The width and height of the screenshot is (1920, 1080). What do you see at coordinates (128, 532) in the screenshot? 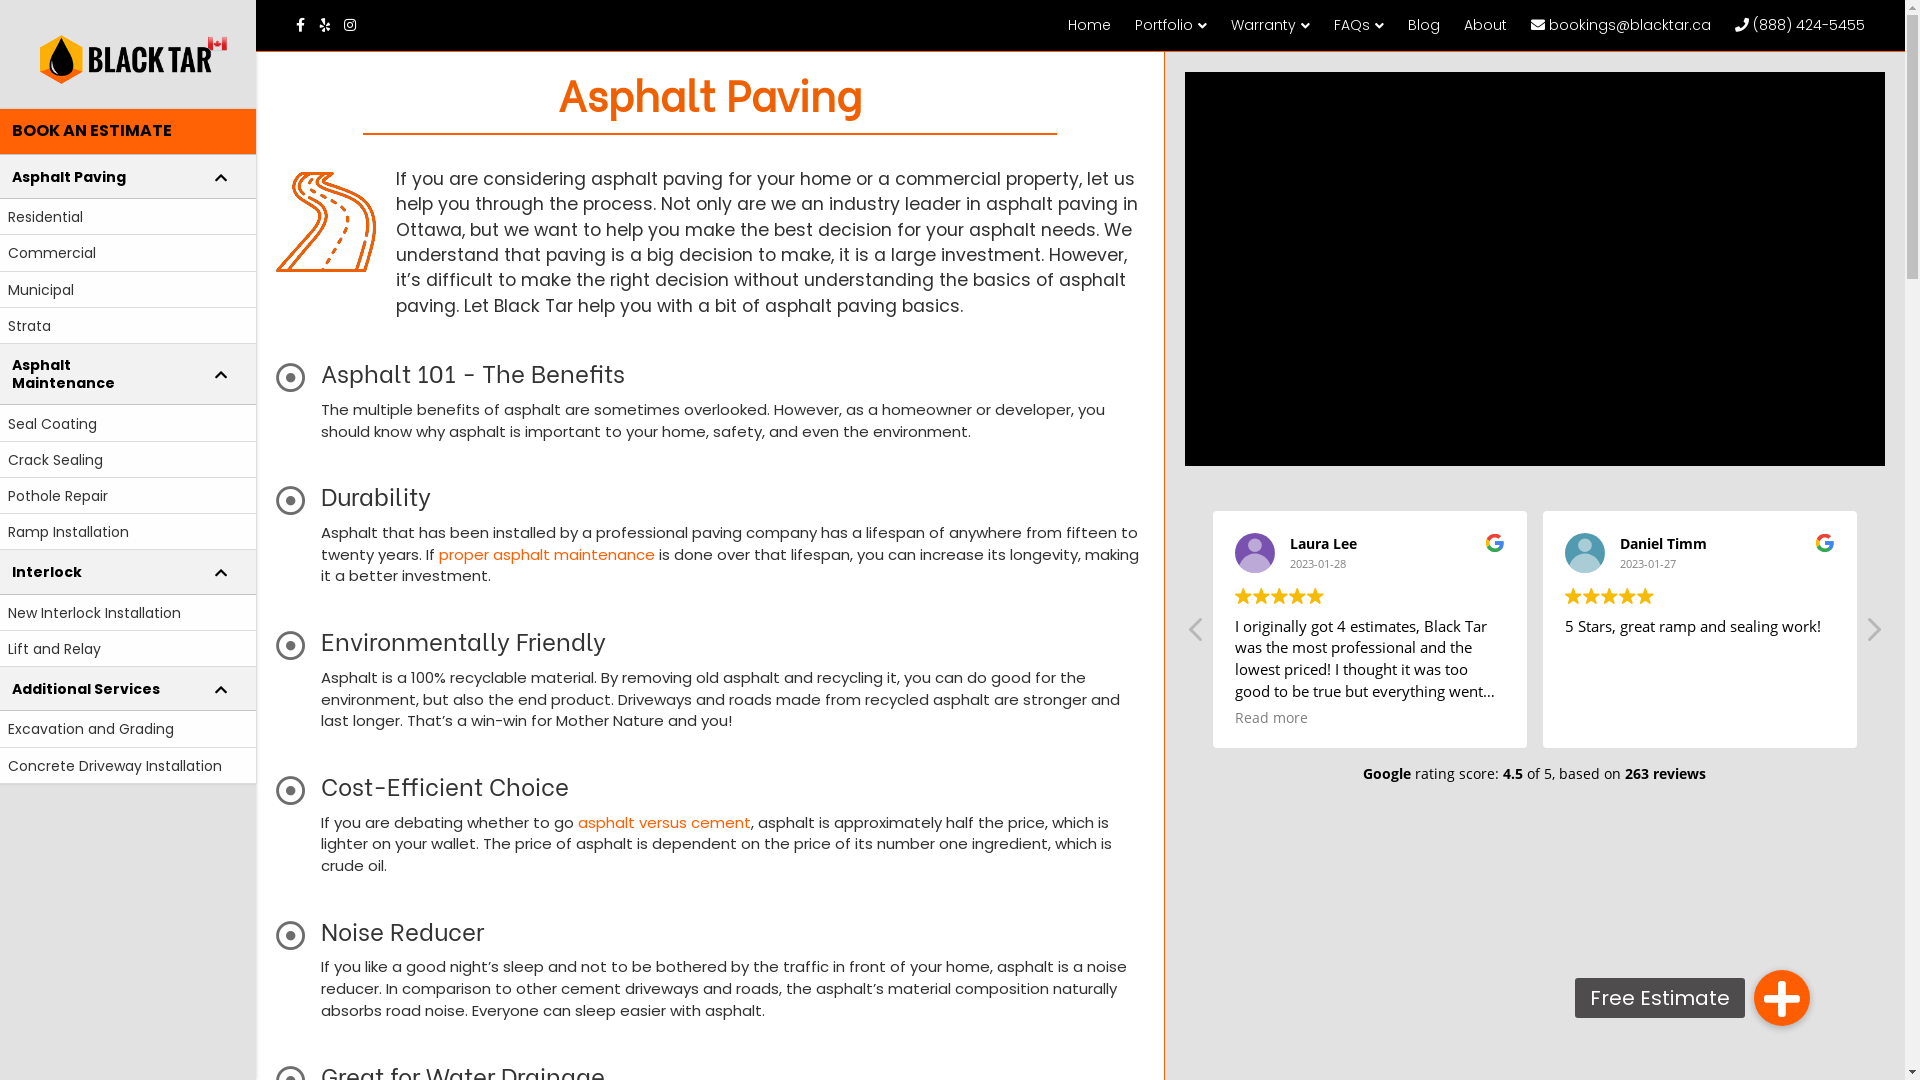
I see `Ramp Installation` at bounding box center [128, 532].